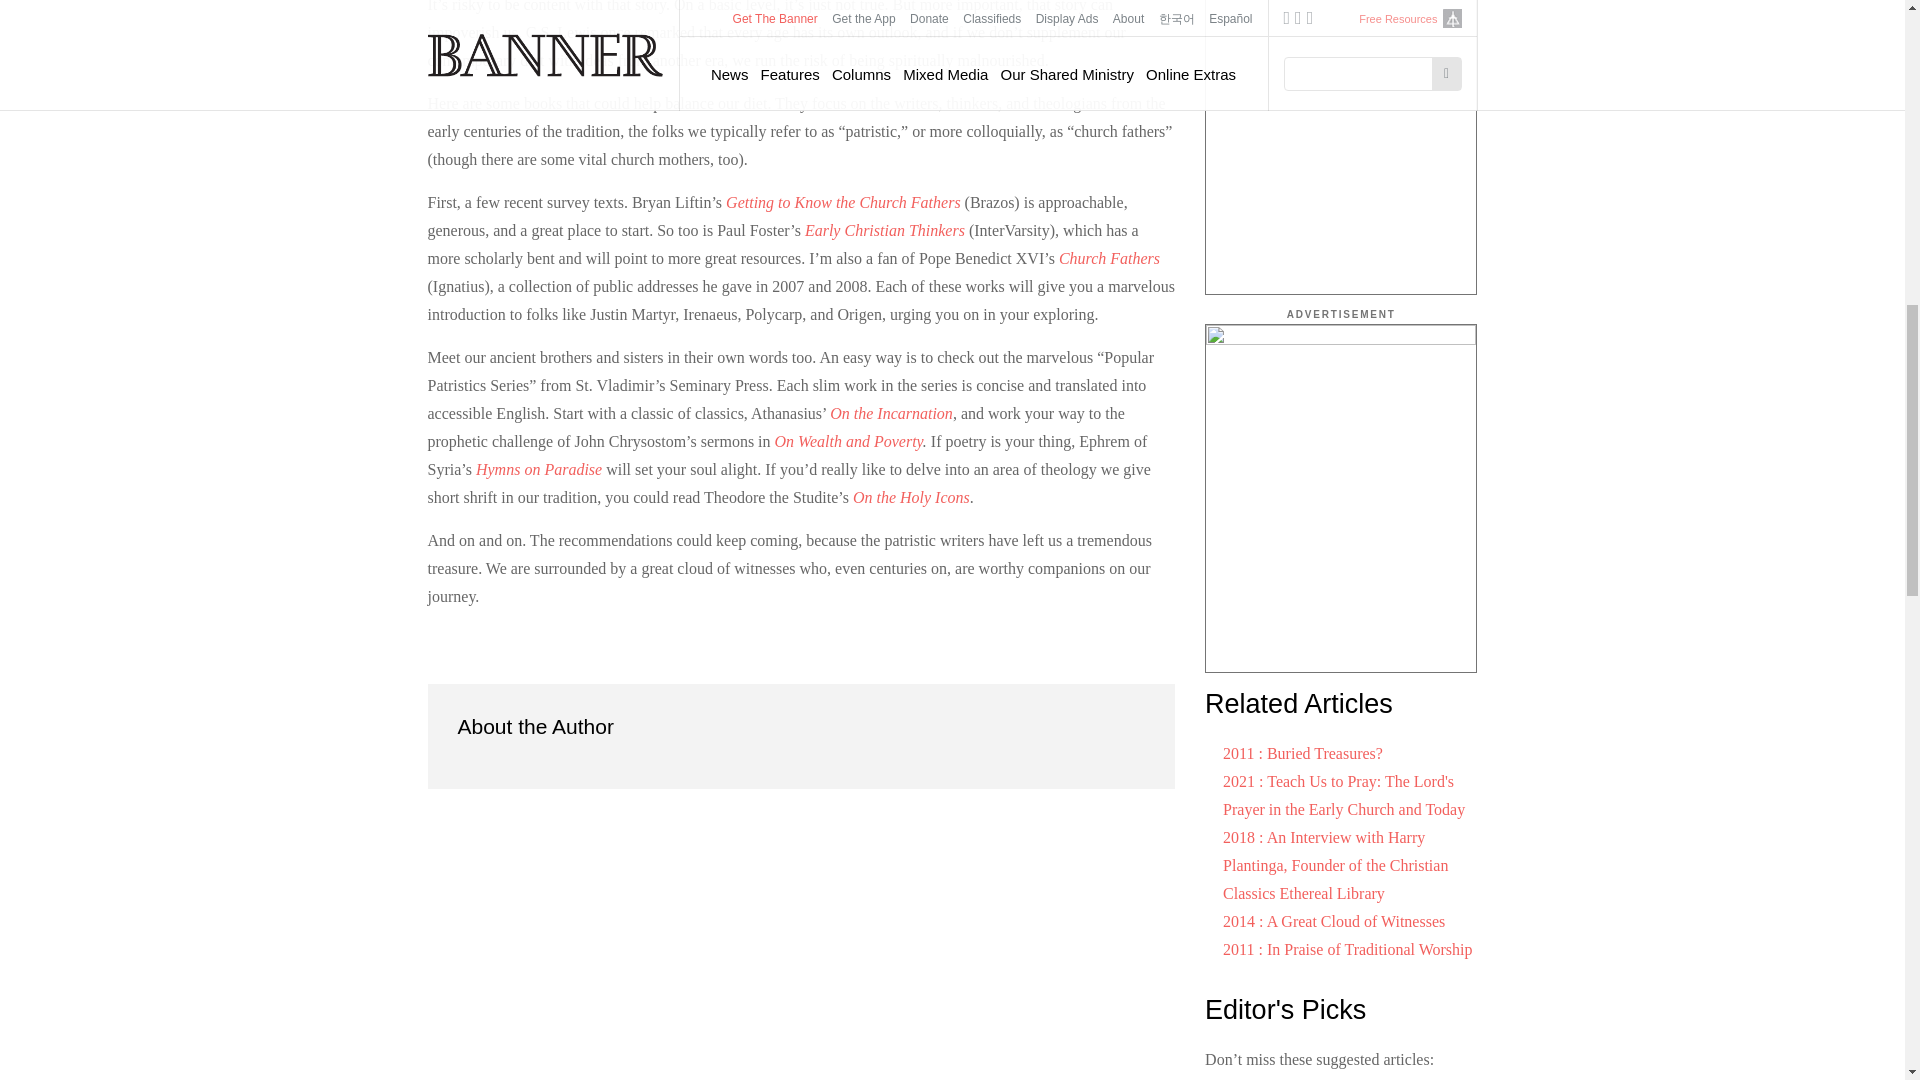  I want to click on Church Fathers, so click(1109, 258).